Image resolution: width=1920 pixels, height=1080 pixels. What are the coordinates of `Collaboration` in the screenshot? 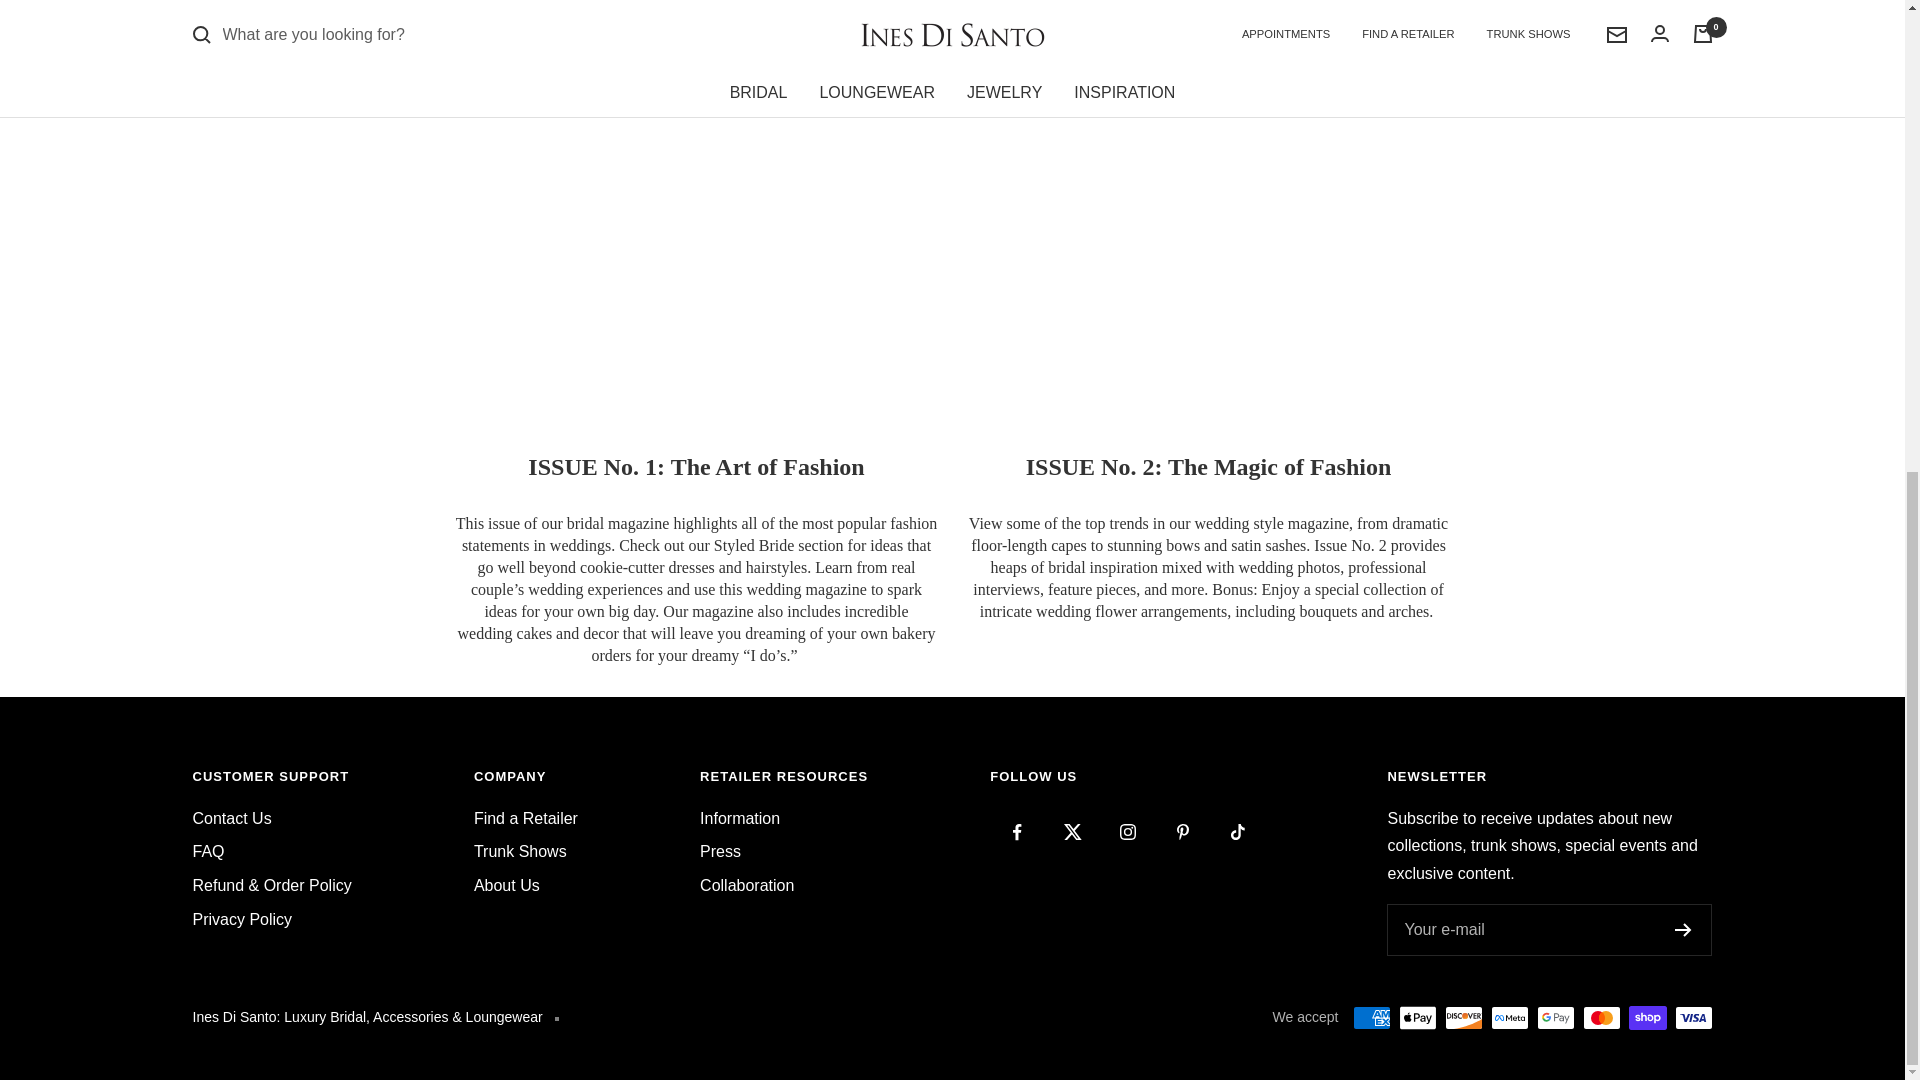 It's located at (747, 885).